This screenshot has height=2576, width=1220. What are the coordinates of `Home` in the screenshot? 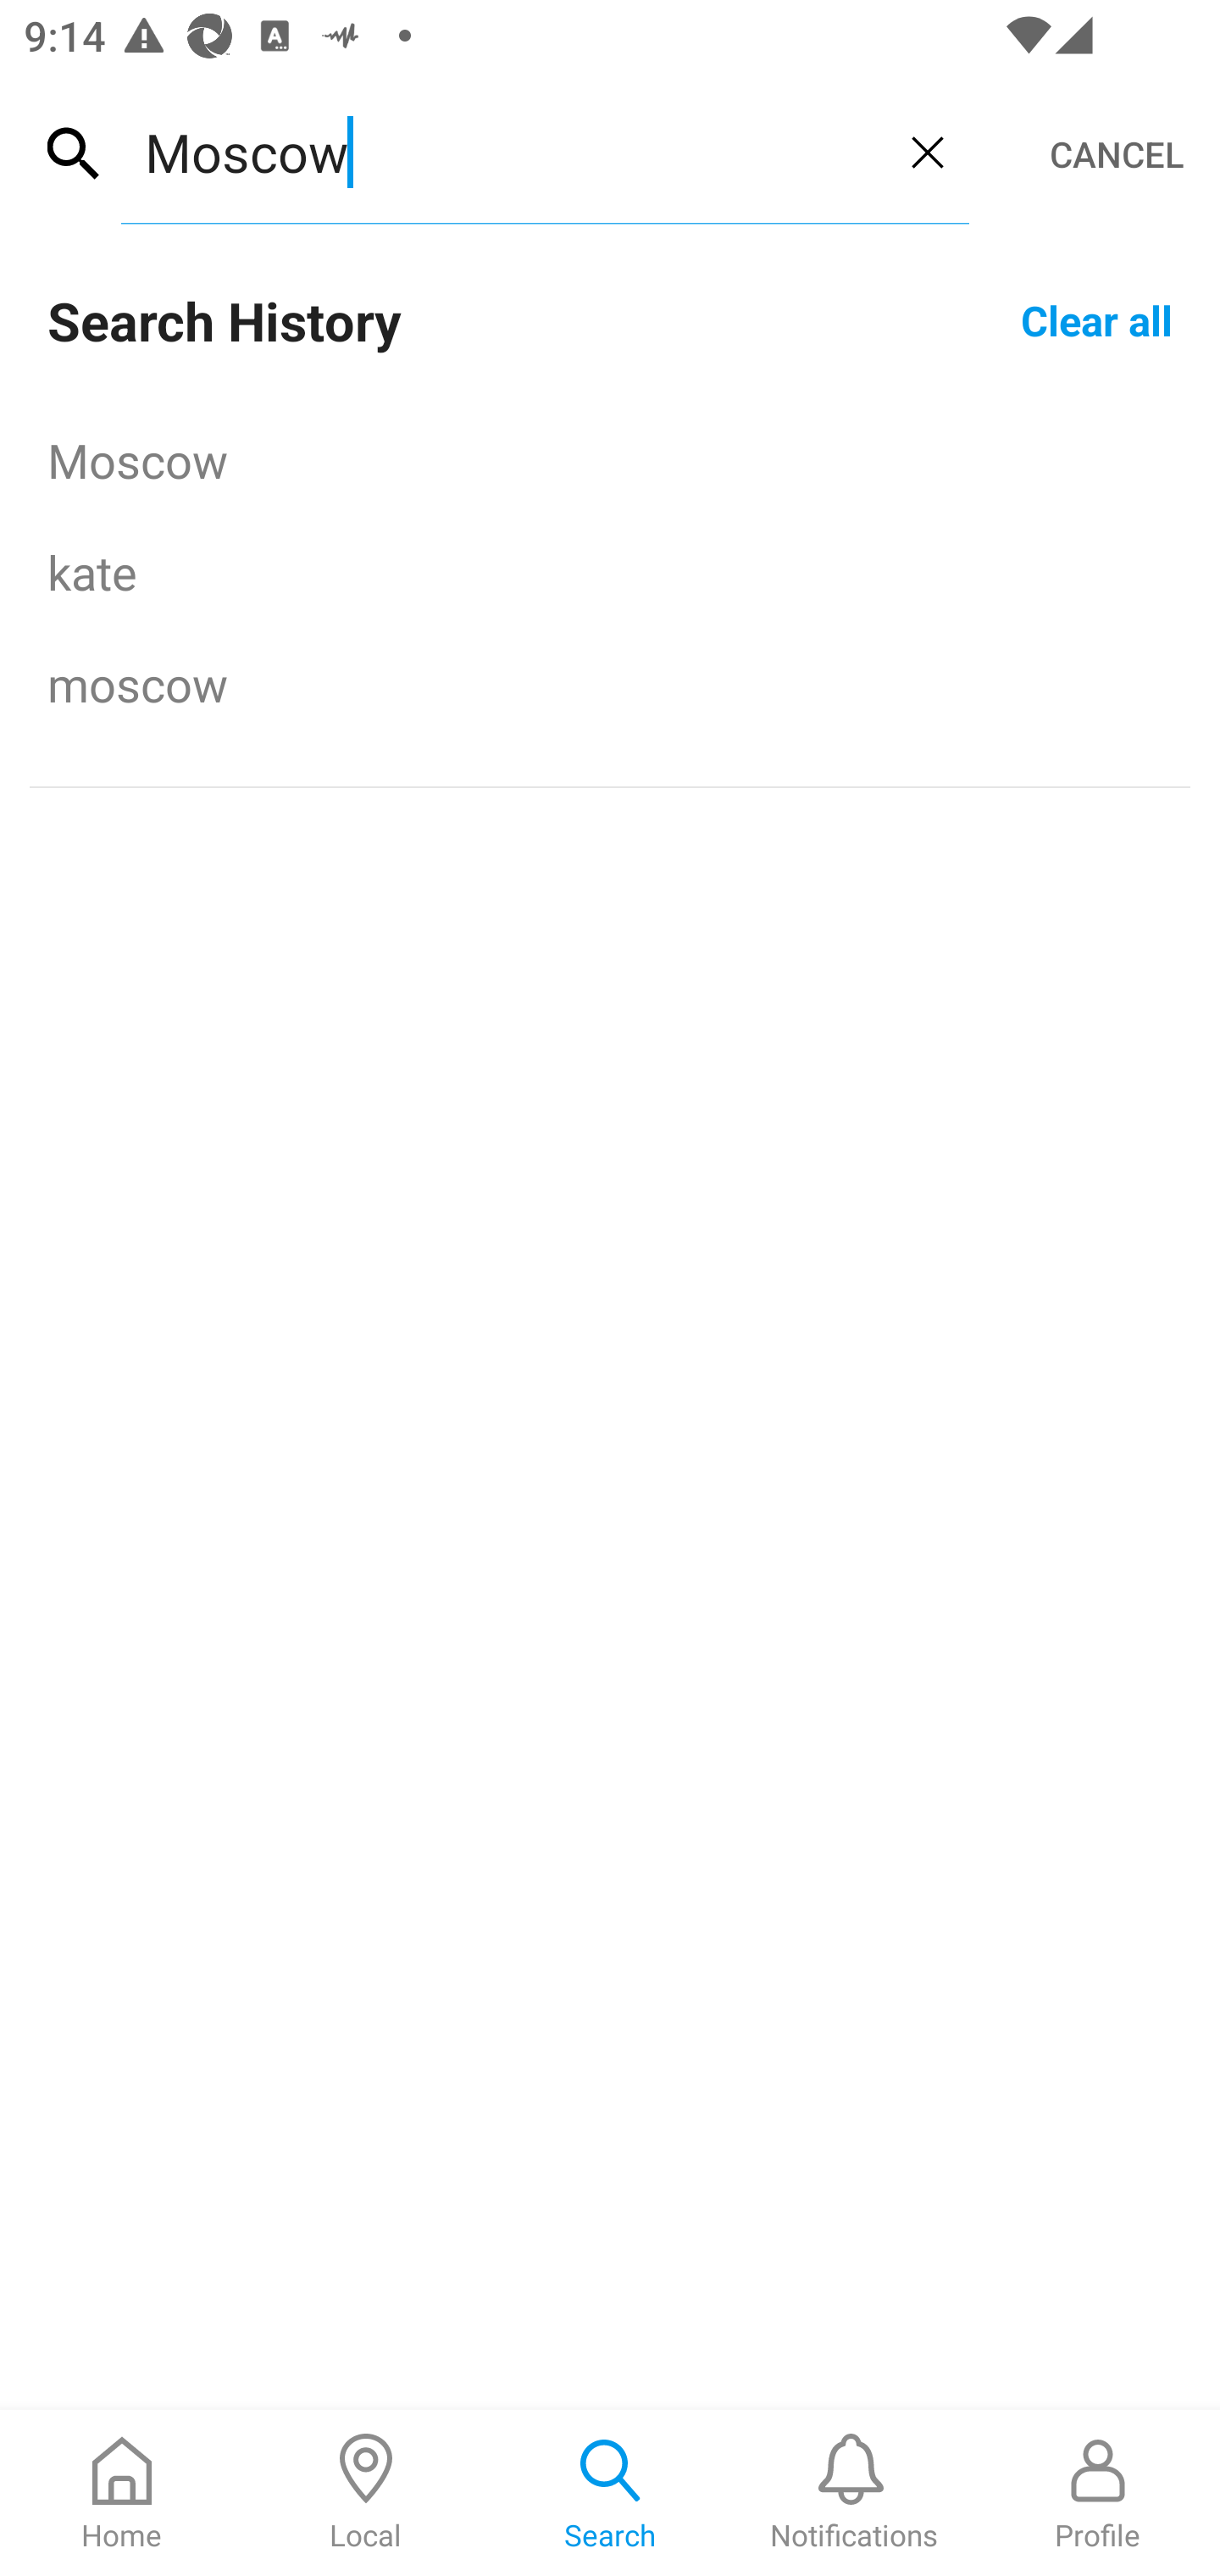 It's located at (122, 2493).